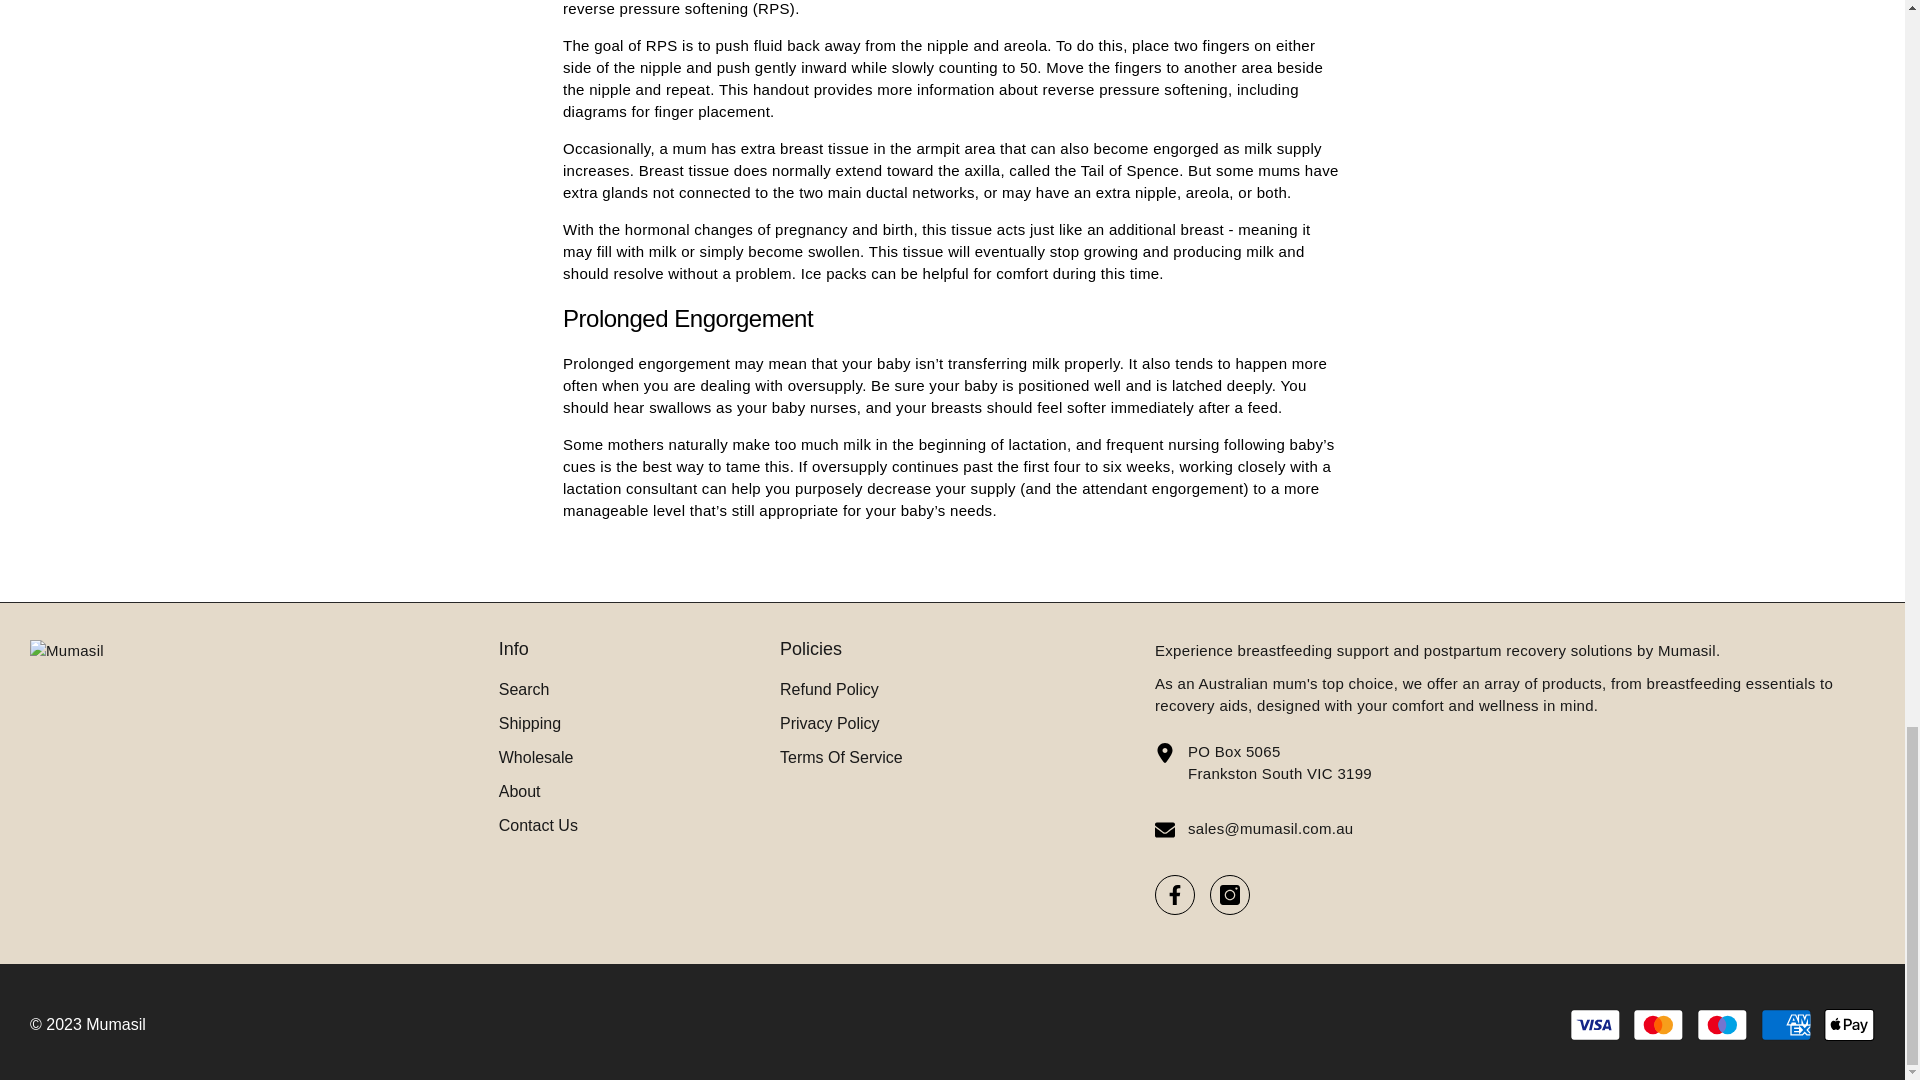 The image size is (1920, 1080). What do you see at coordinates (840, 758) in the screenshot?
I see `Terms Of Service` at bounding box center [840, 758].